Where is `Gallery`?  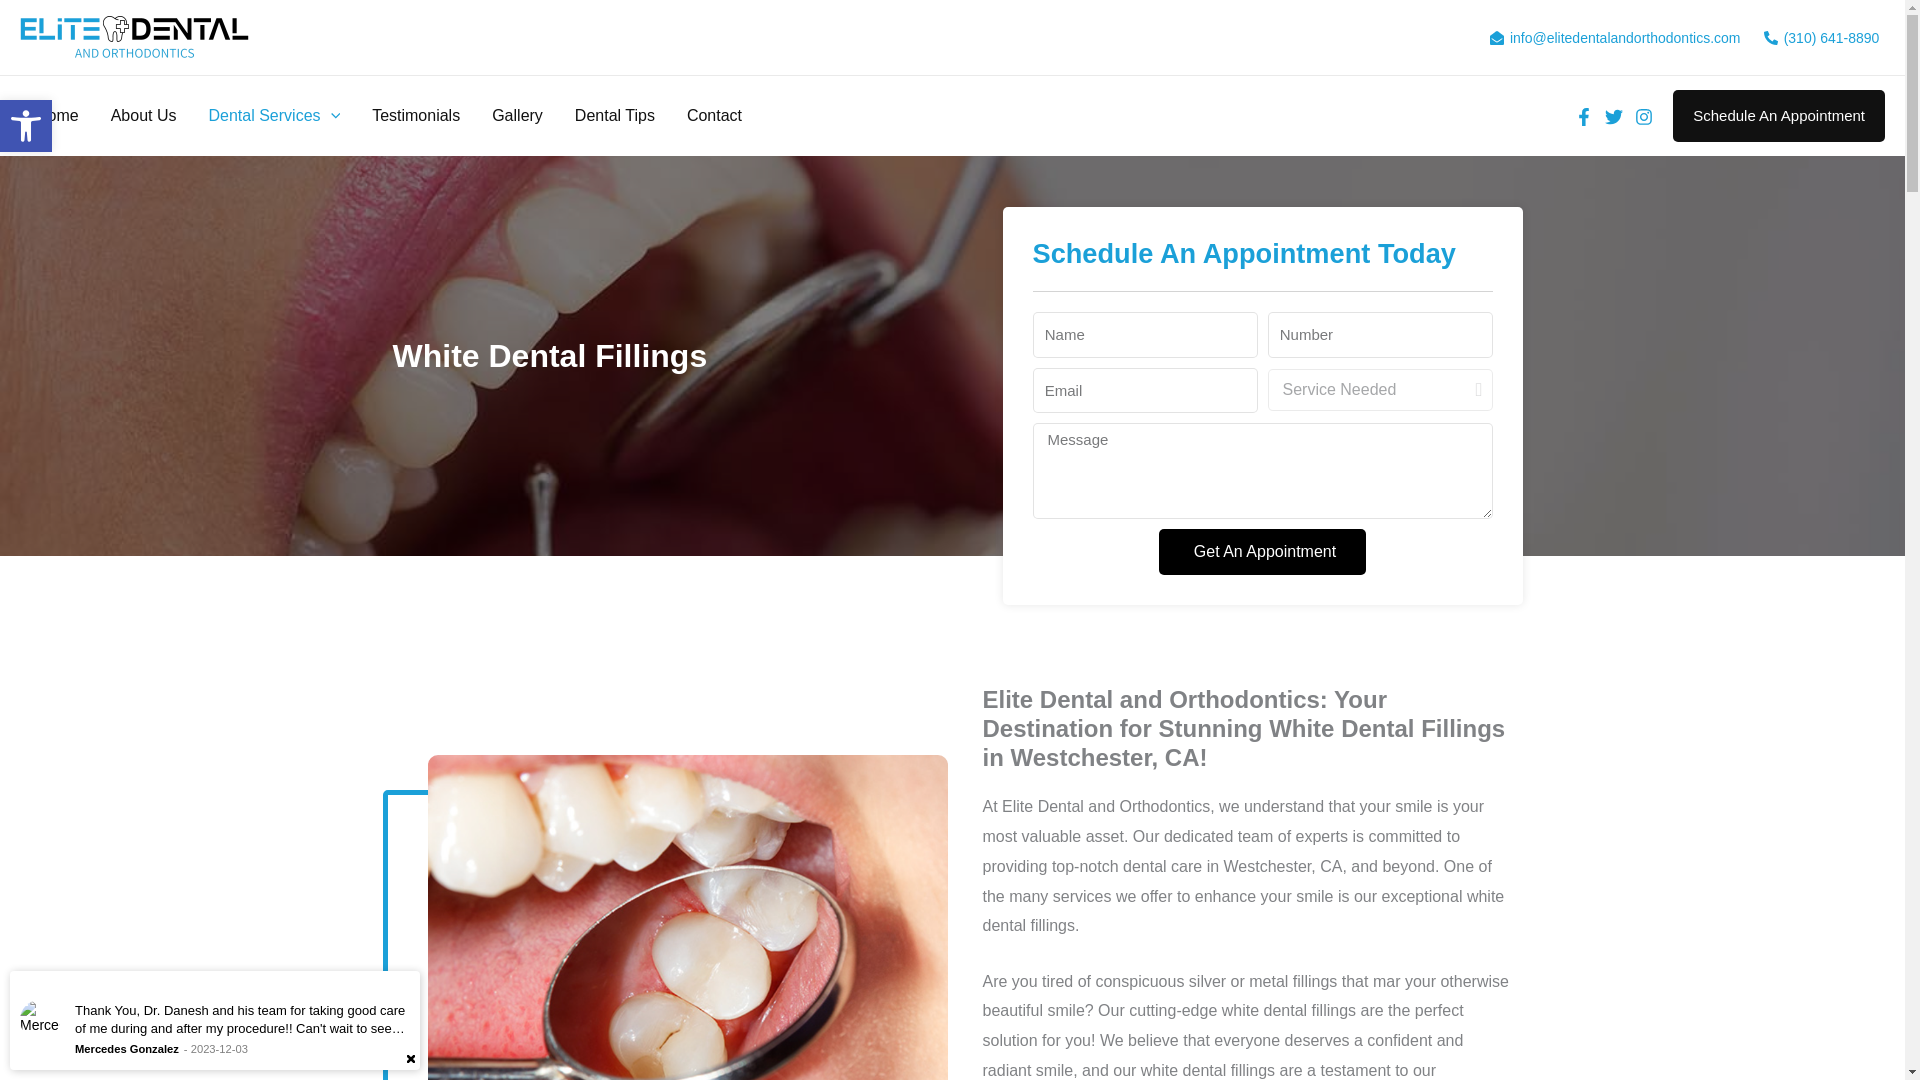
Gallery is located at coordinates (517, 115).